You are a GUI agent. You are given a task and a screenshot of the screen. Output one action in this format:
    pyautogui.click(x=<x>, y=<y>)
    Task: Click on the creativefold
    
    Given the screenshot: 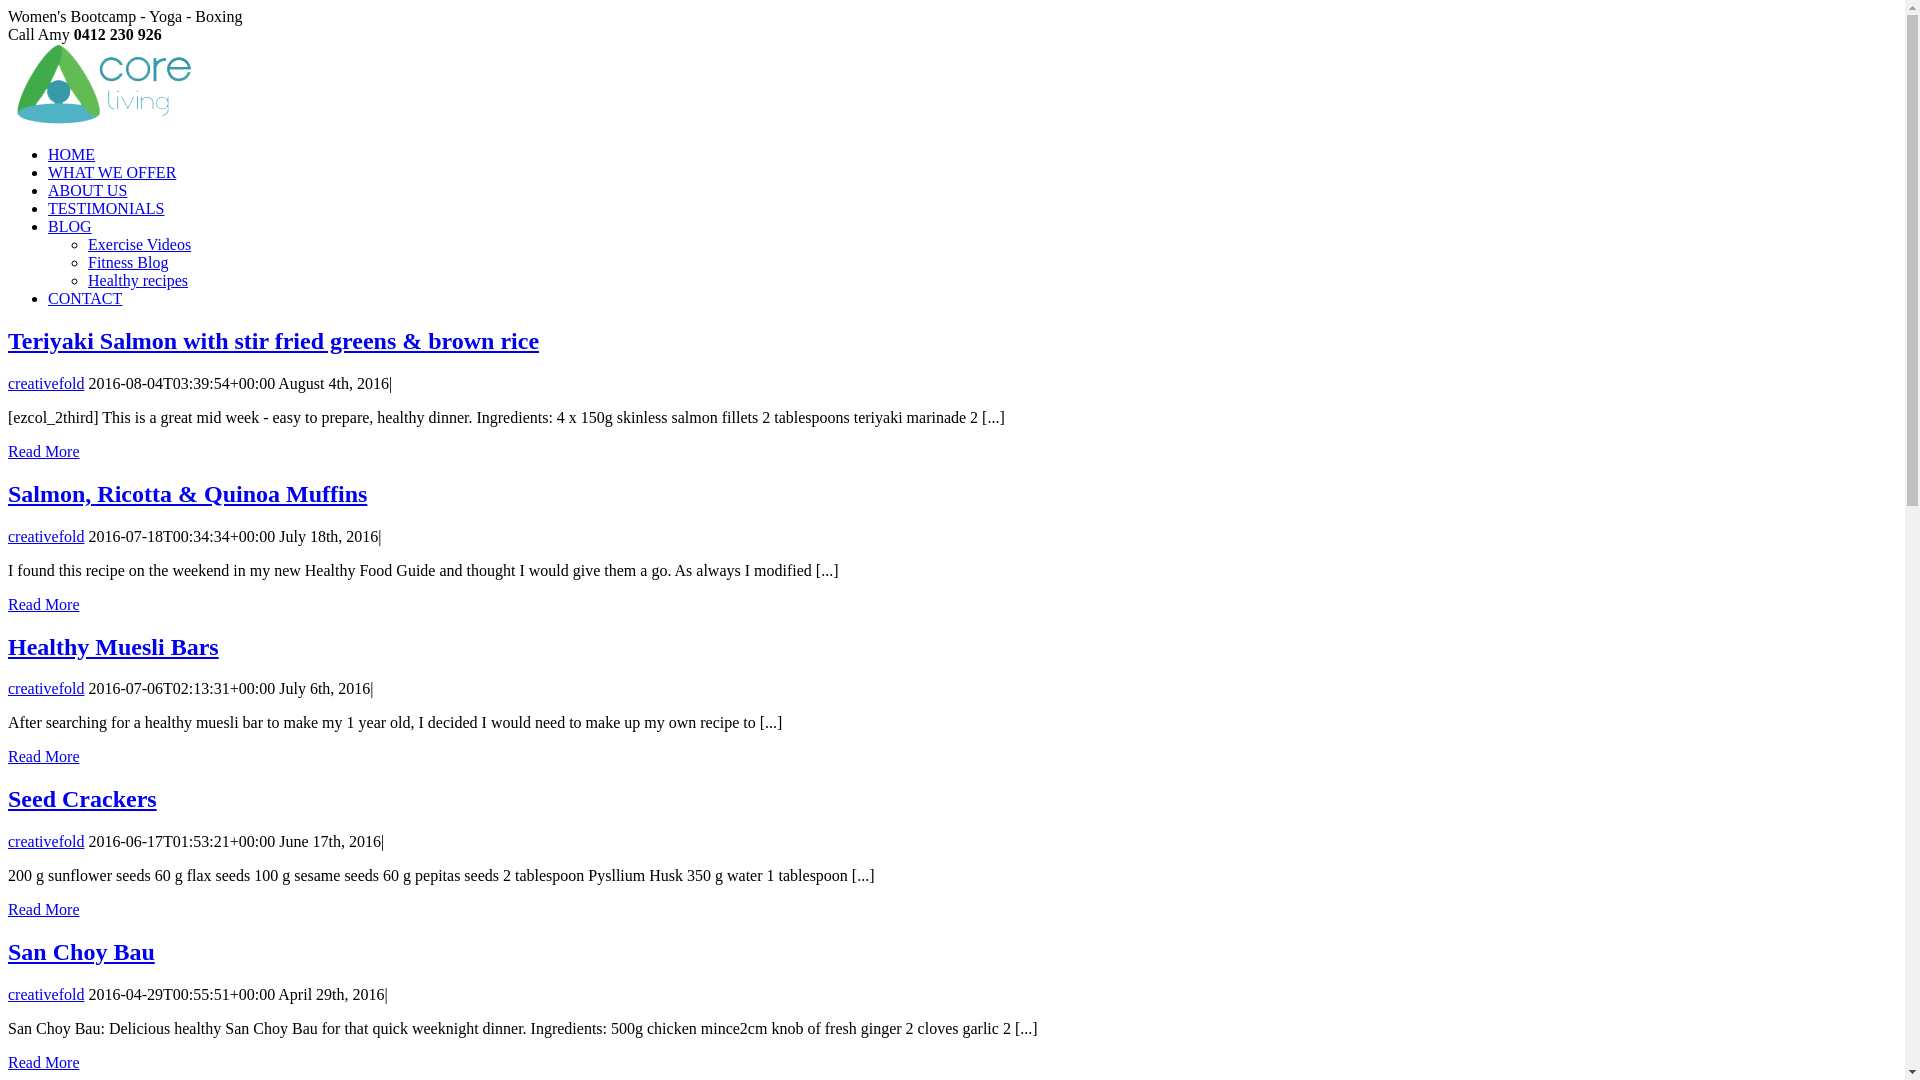 What is the action you would take?
    pyautogui.click(x=46, y=994)
    